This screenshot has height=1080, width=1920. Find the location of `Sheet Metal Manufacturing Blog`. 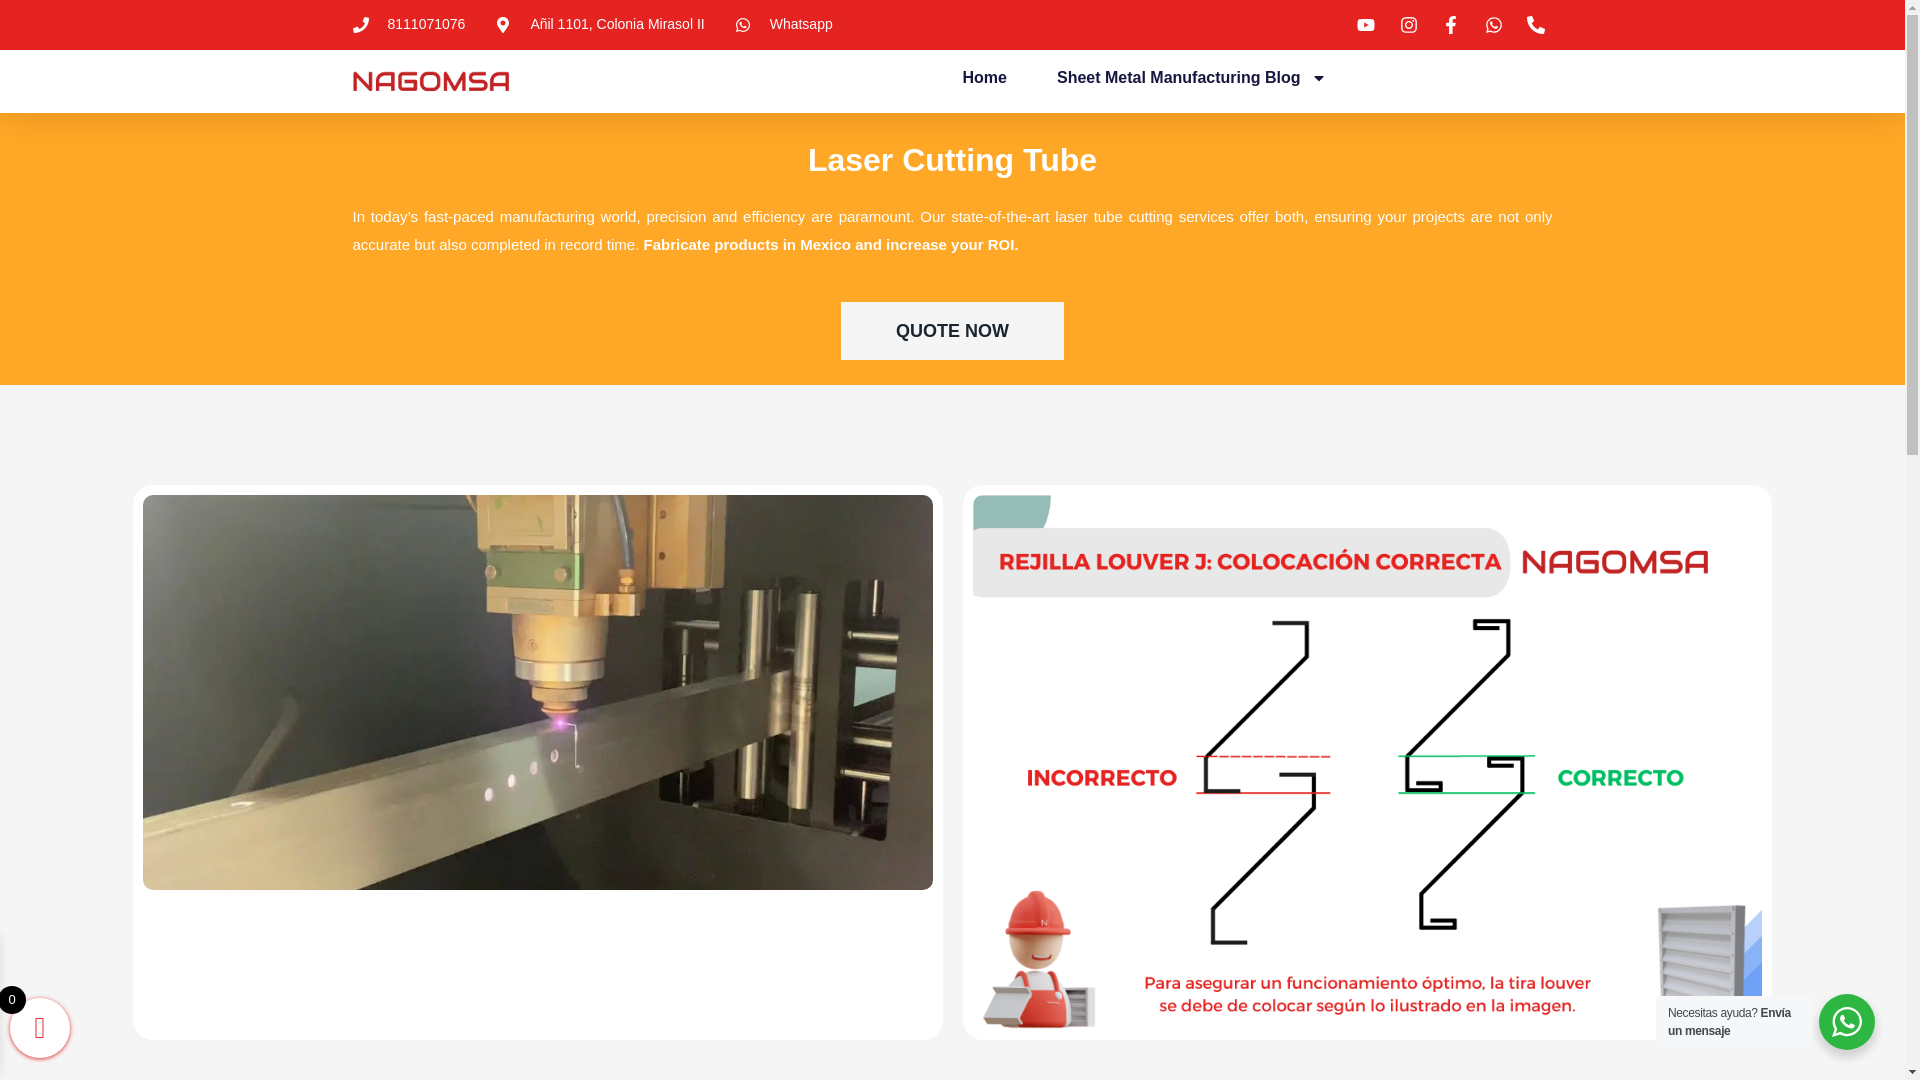

Sheet Metal Manufacturing Blog is located at coordinates (1192, 78).